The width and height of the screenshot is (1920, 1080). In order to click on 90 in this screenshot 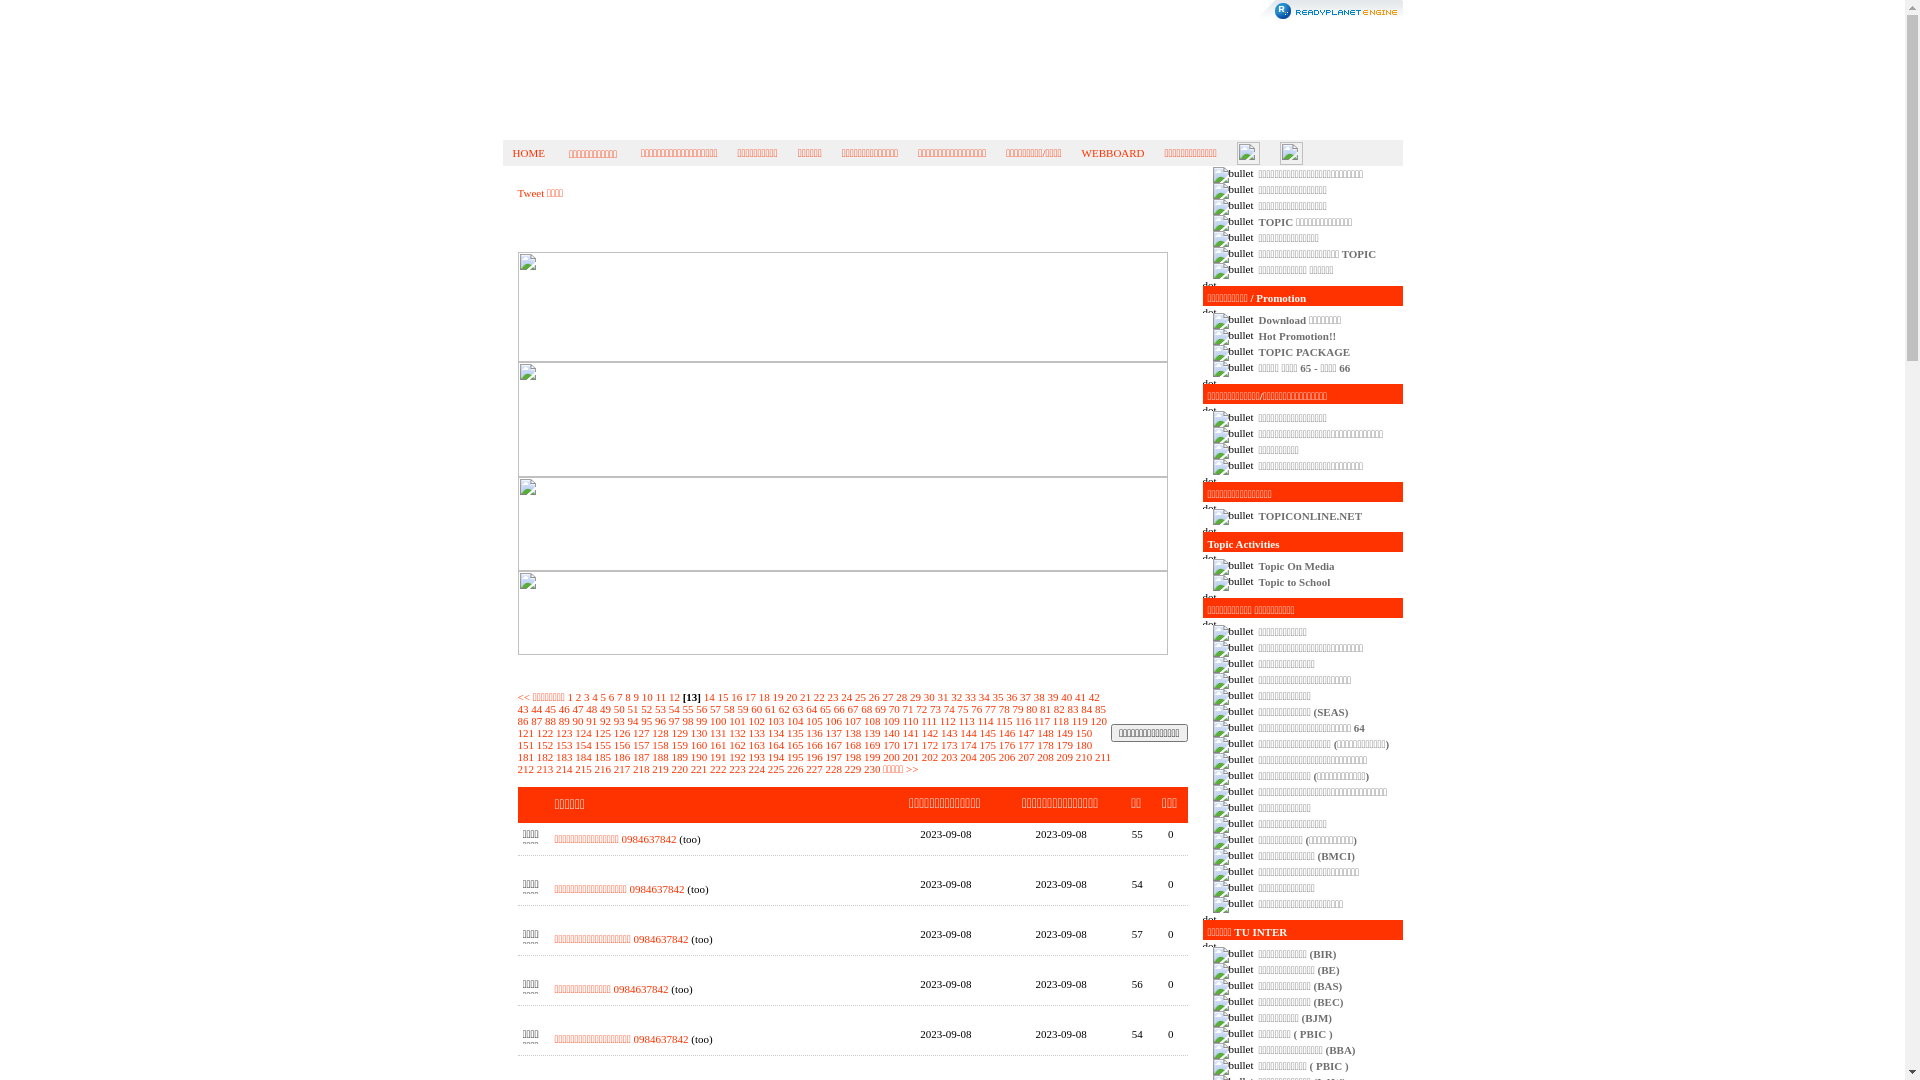, I will do `click(578, 721)`.